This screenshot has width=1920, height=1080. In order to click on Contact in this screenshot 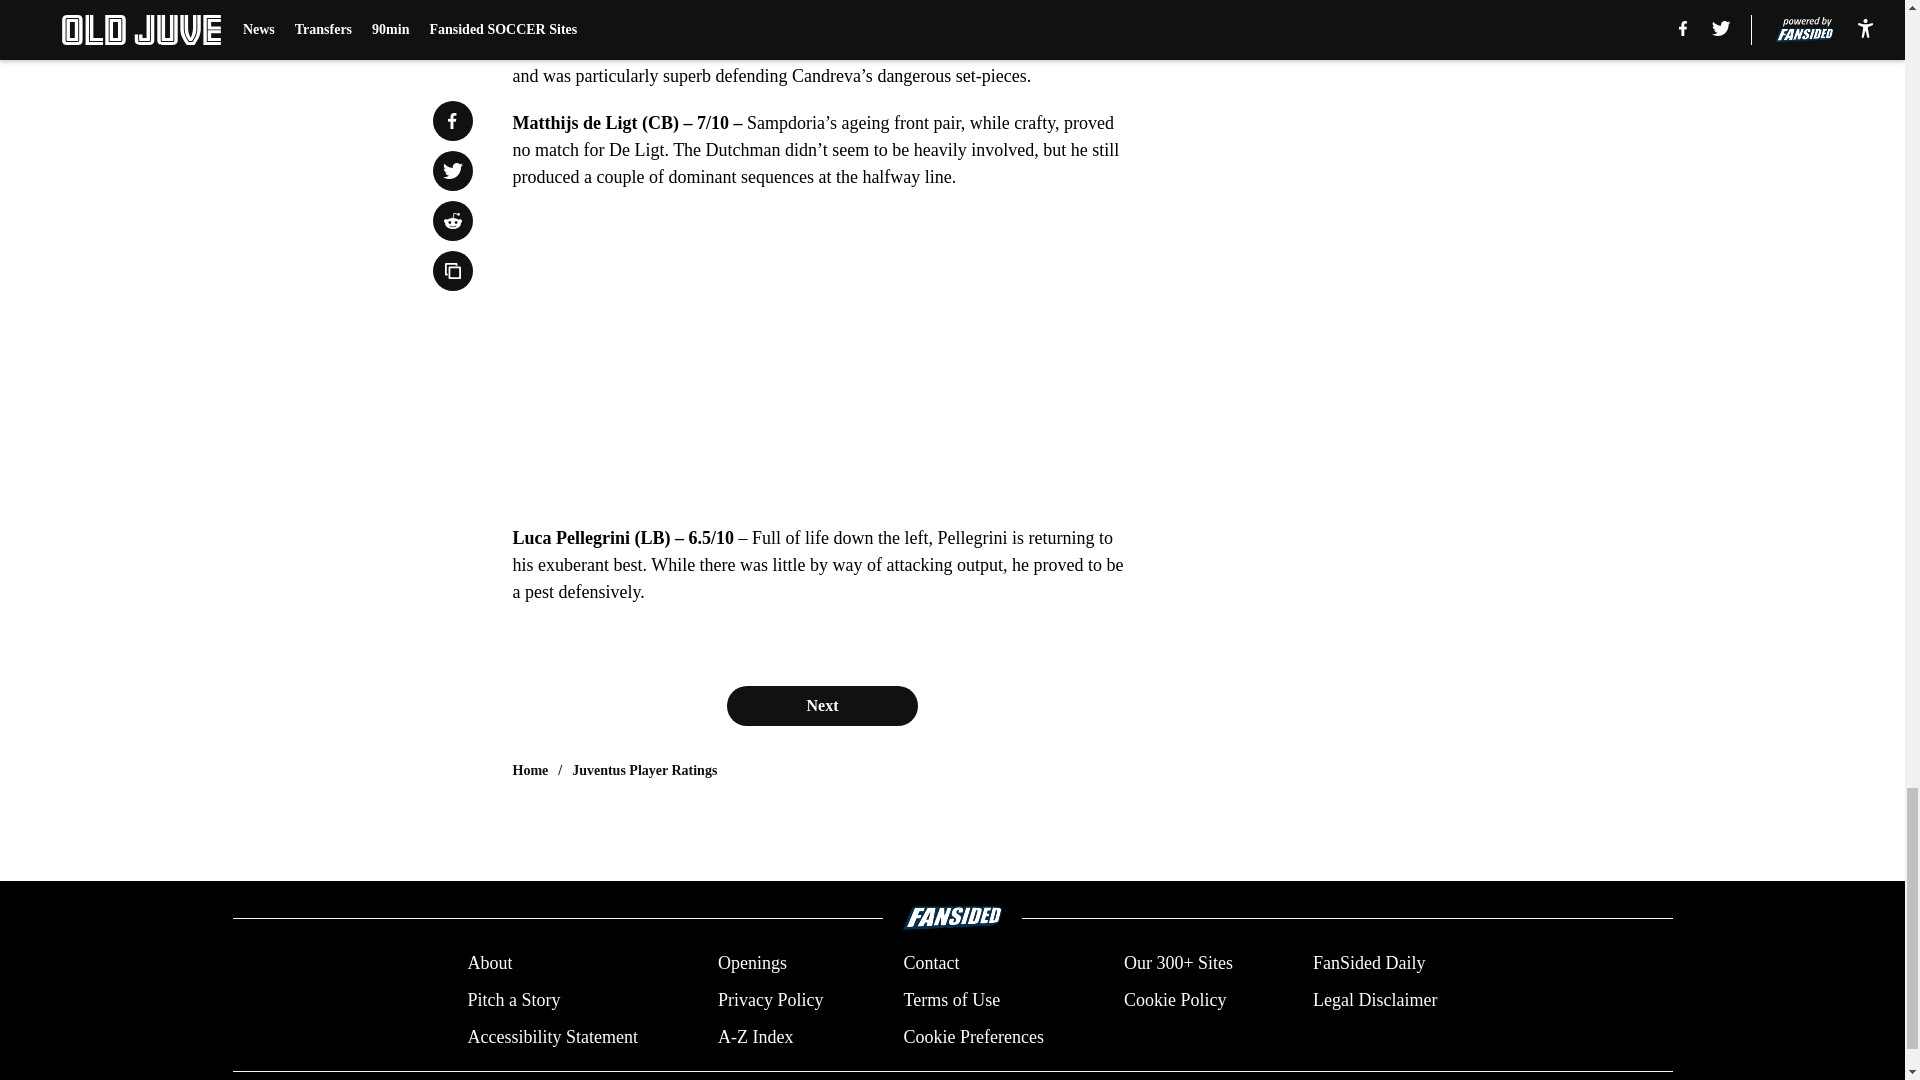, I will do `click(930, 964)`.